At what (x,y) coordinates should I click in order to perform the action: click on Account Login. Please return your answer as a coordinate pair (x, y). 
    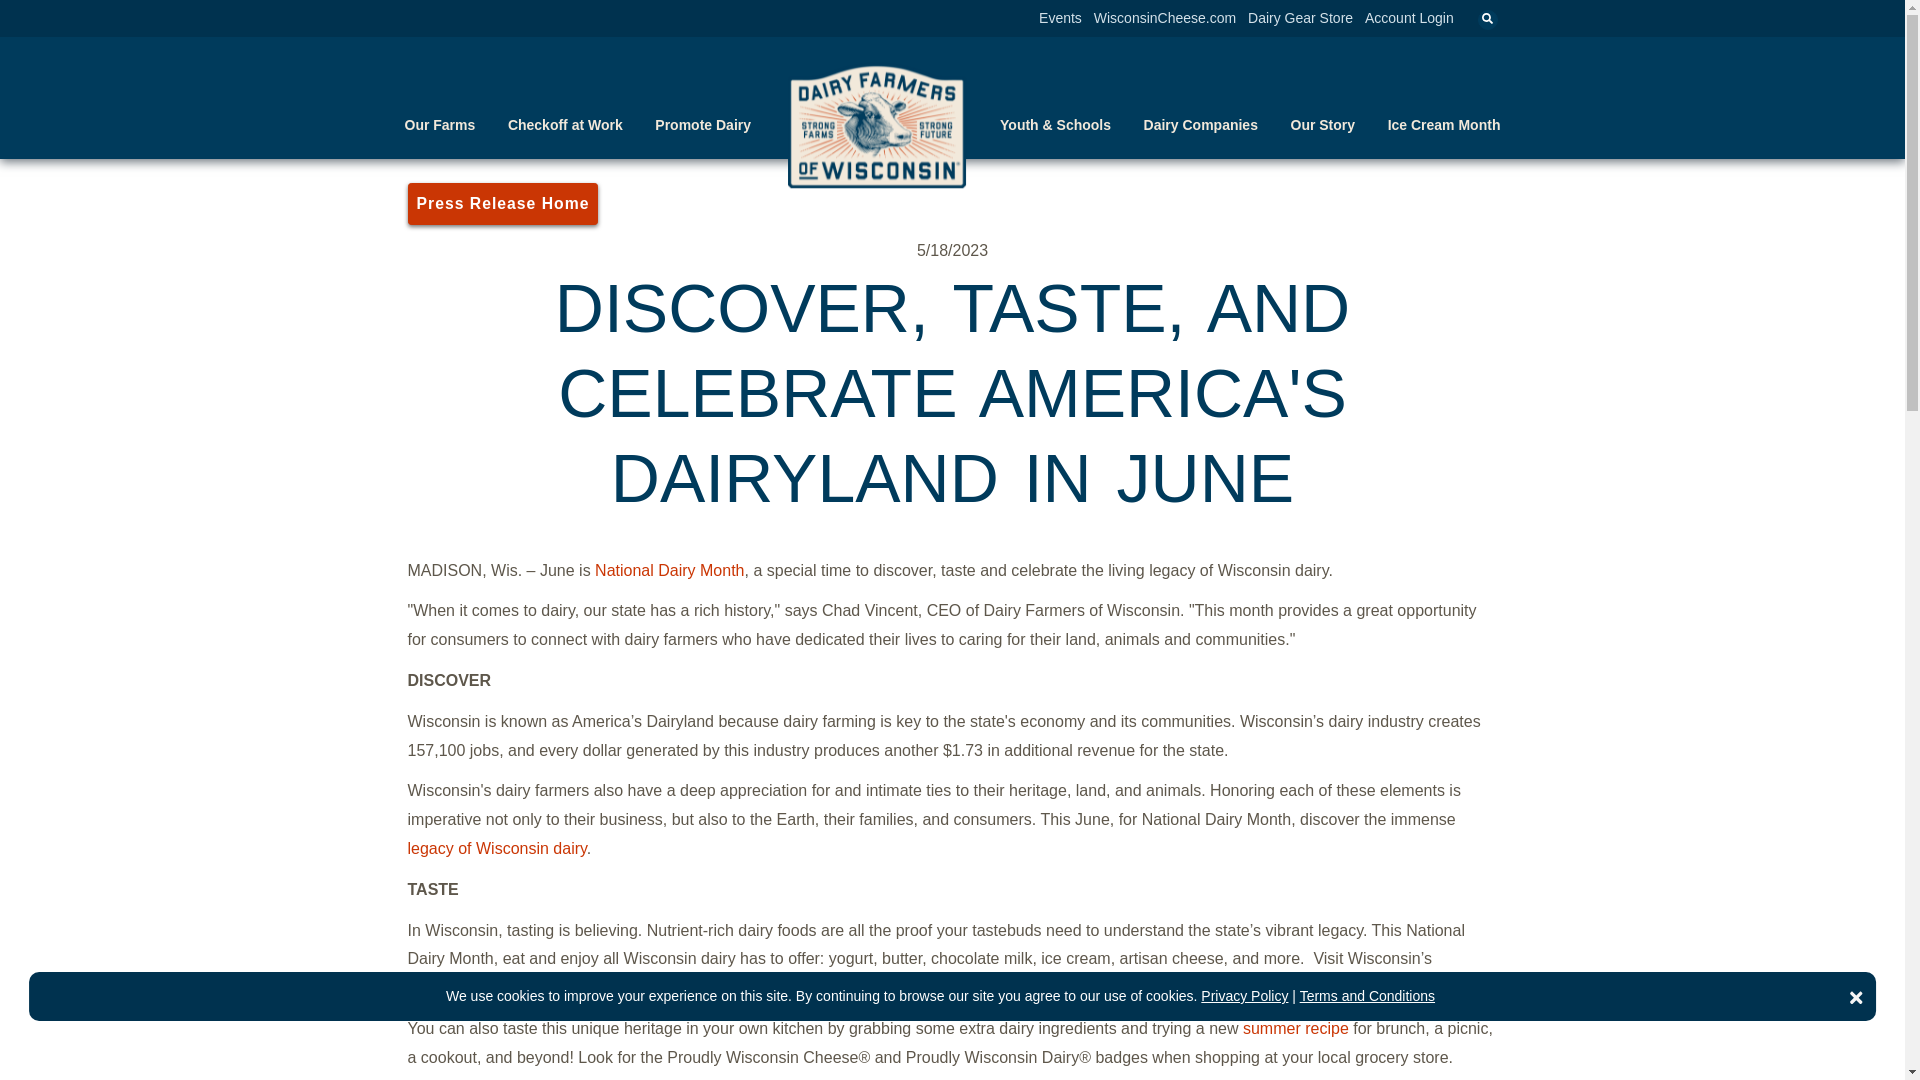
    Looking at the image, I should click on (1409, 17).